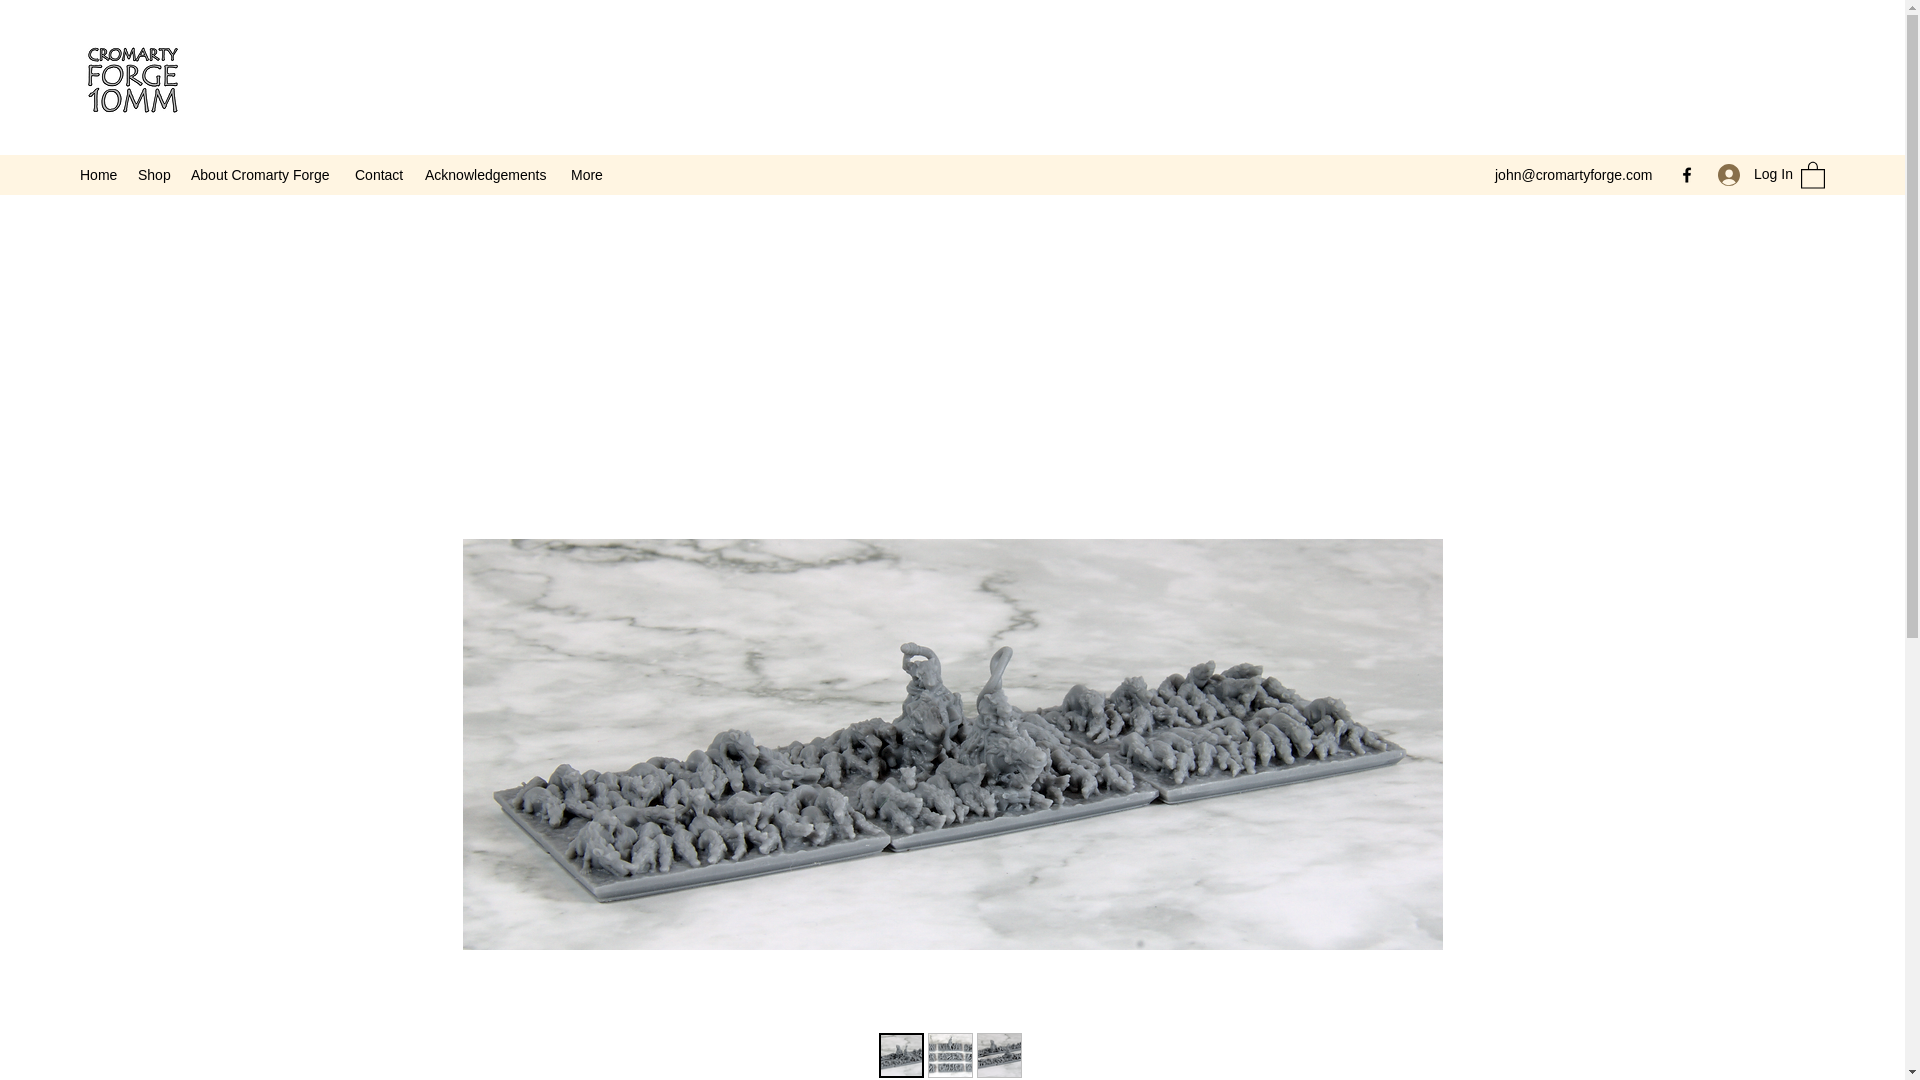 This screenshot has height=1080, width=1920. What do you see at coordinates (98, 174) in the screenshot?
I see `Home` at bounding box center [98, 174].